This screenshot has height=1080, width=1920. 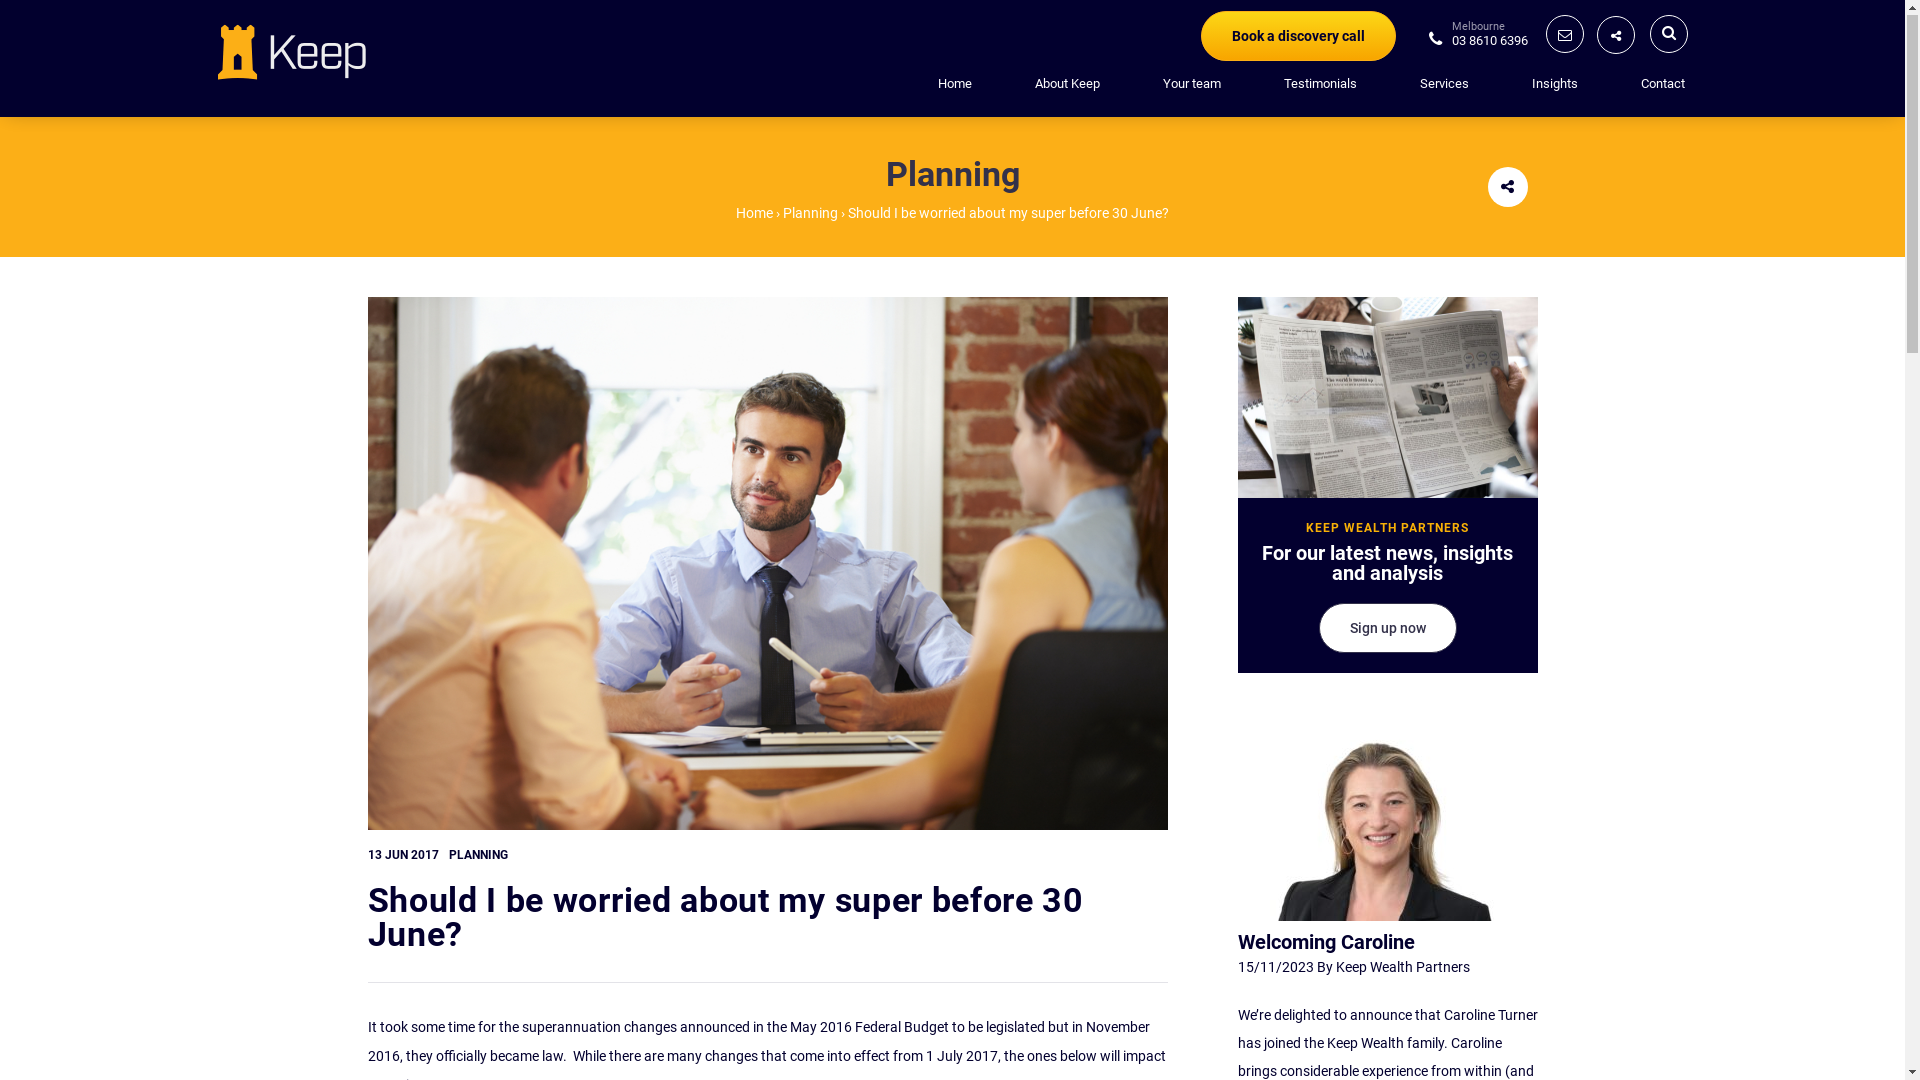 What do you see at coordinates (1298, 37) in the screenshot?
I see `Book a discovery call` at bounding box center [1298, 37].